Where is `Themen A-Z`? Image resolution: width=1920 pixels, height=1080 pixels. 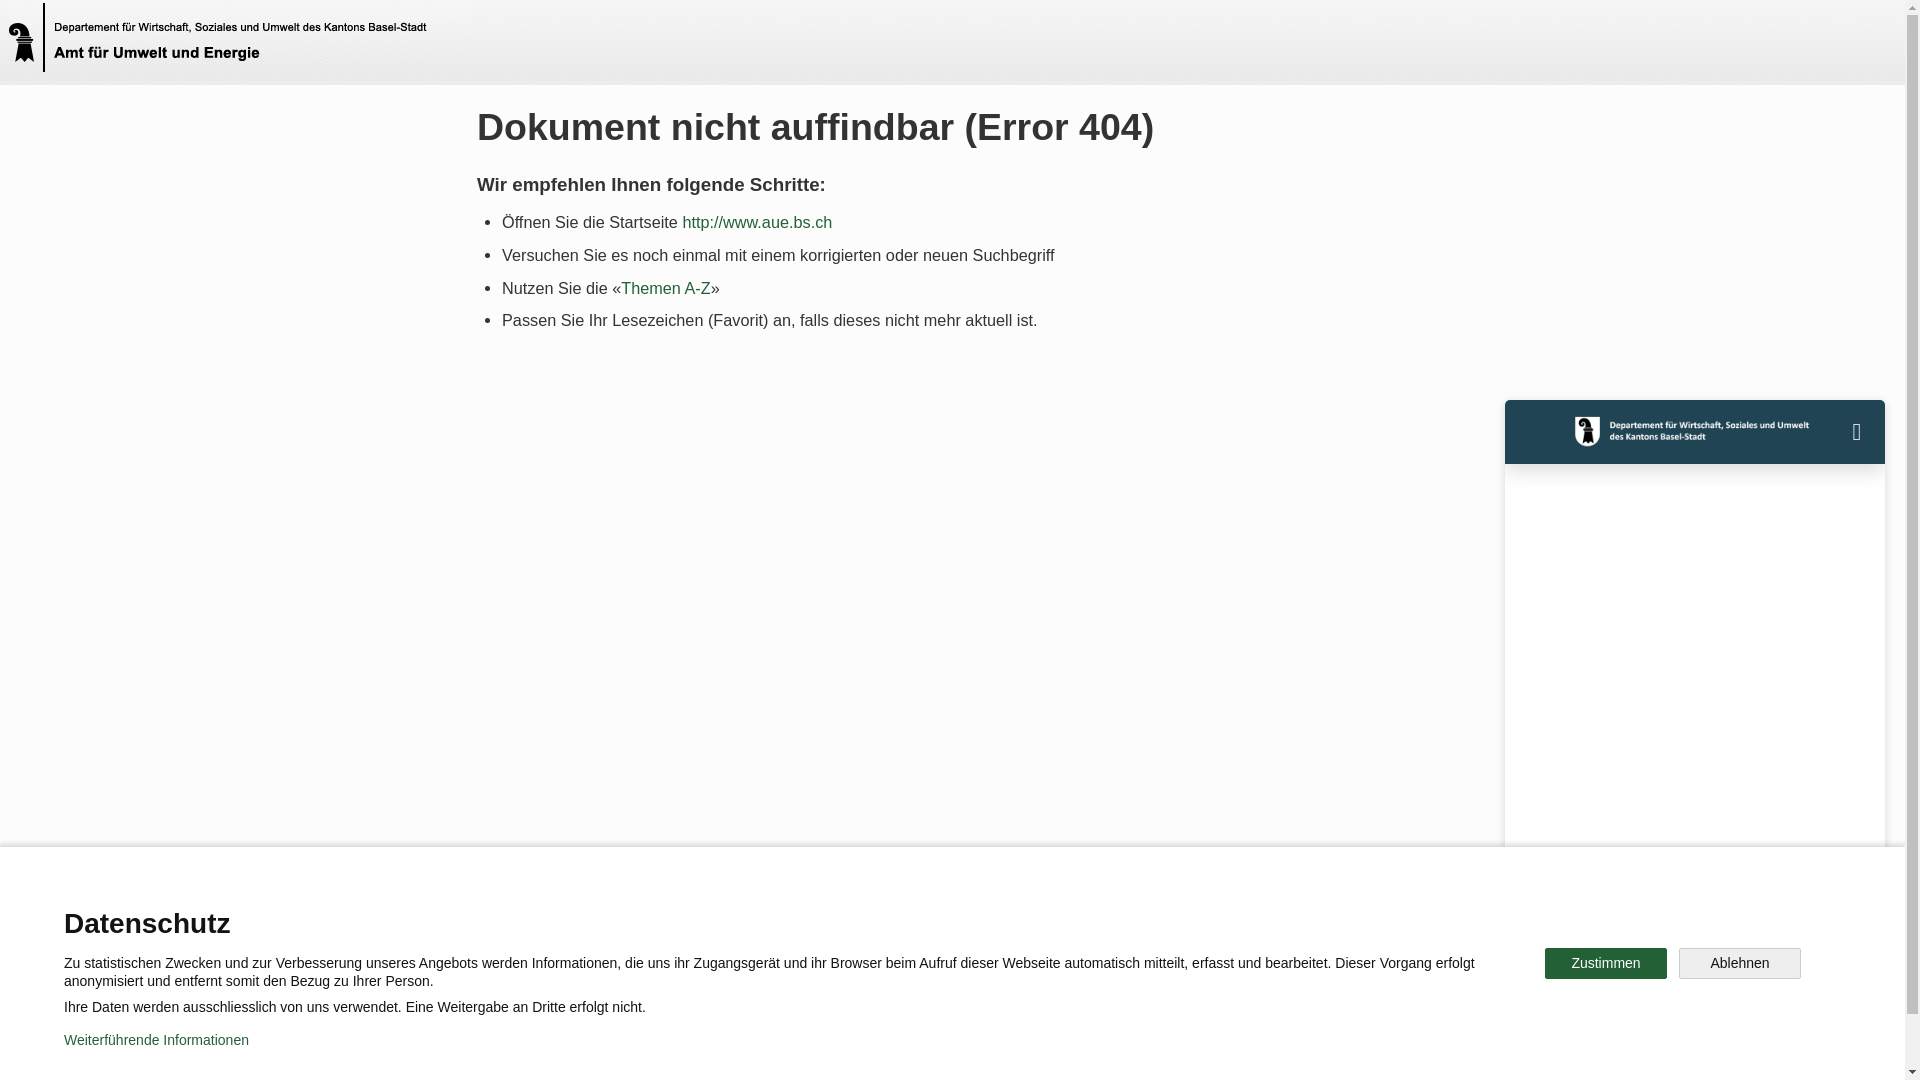
Themen A-Z is located at coordinates (666, 287).